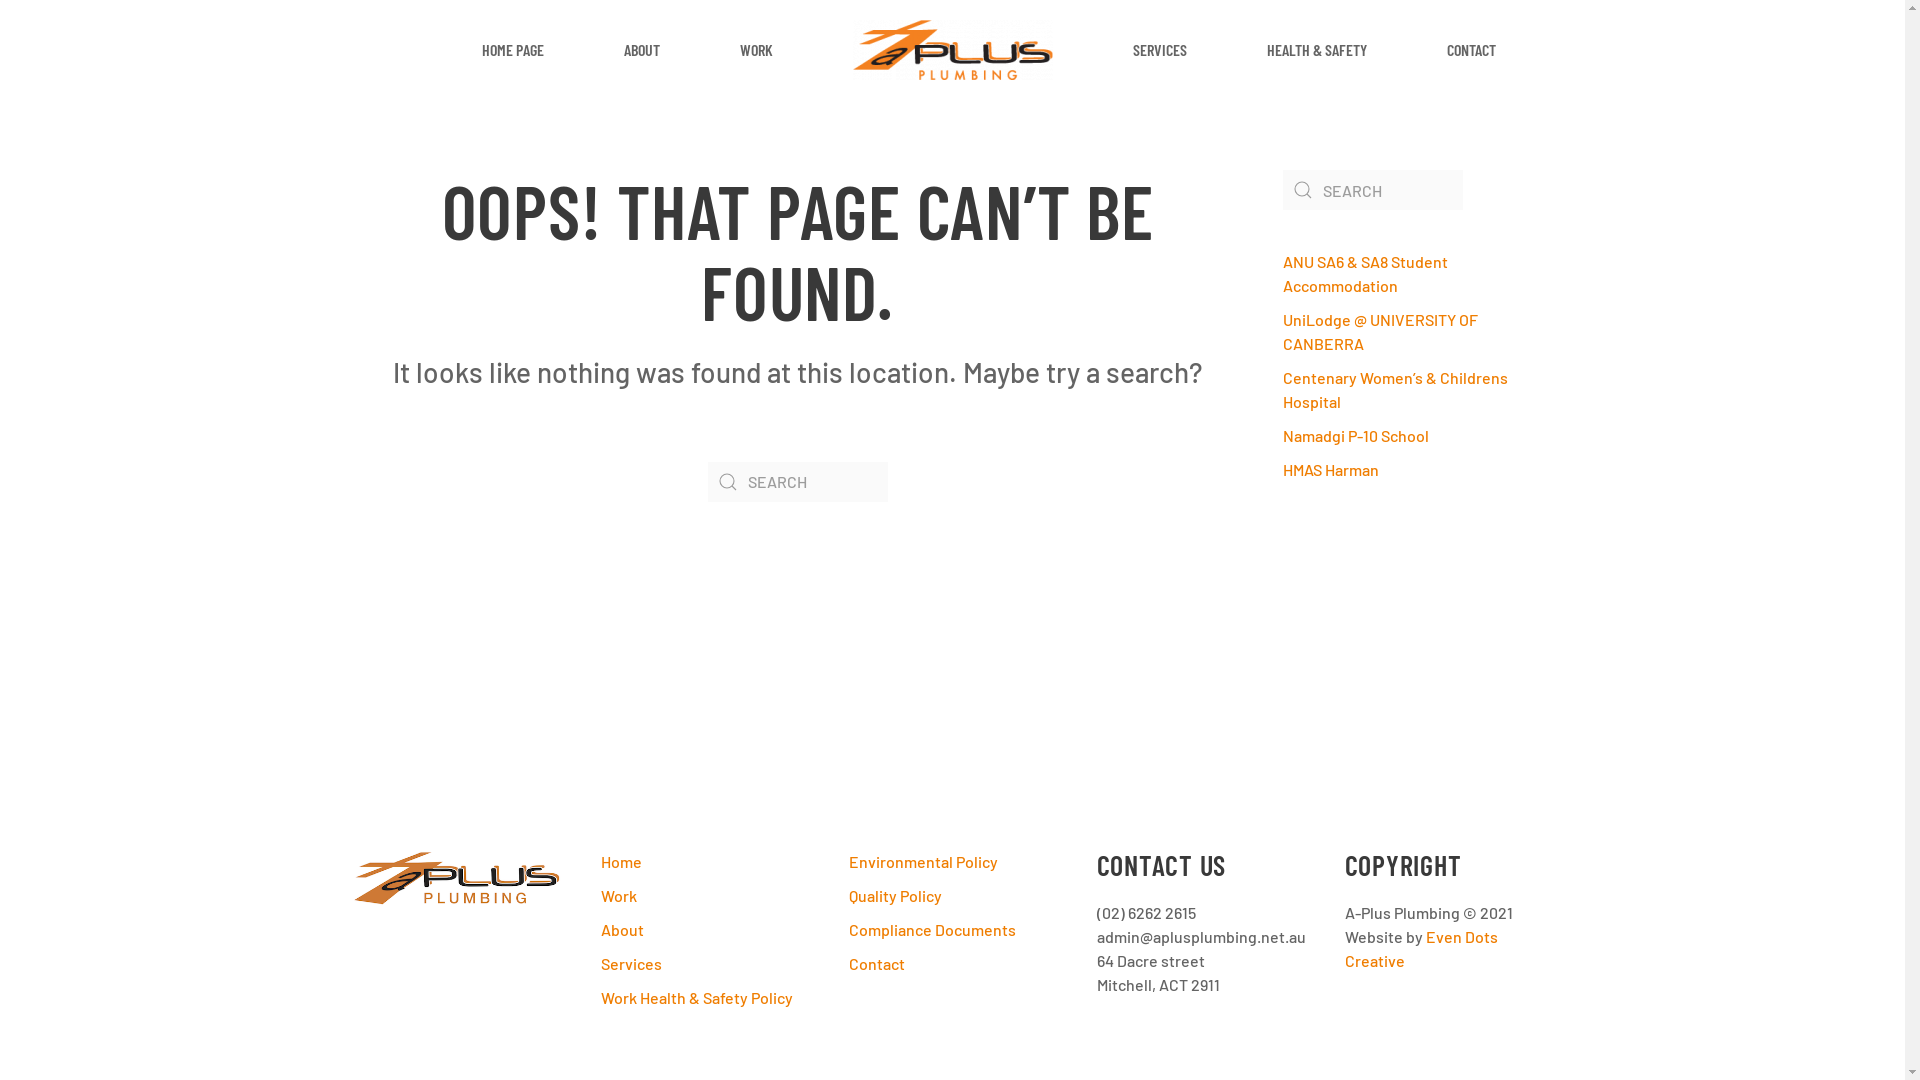  Describe the element at coordinates (1316, 50) in the screenshot. I see `HEALTH & SAFETY` at that location.